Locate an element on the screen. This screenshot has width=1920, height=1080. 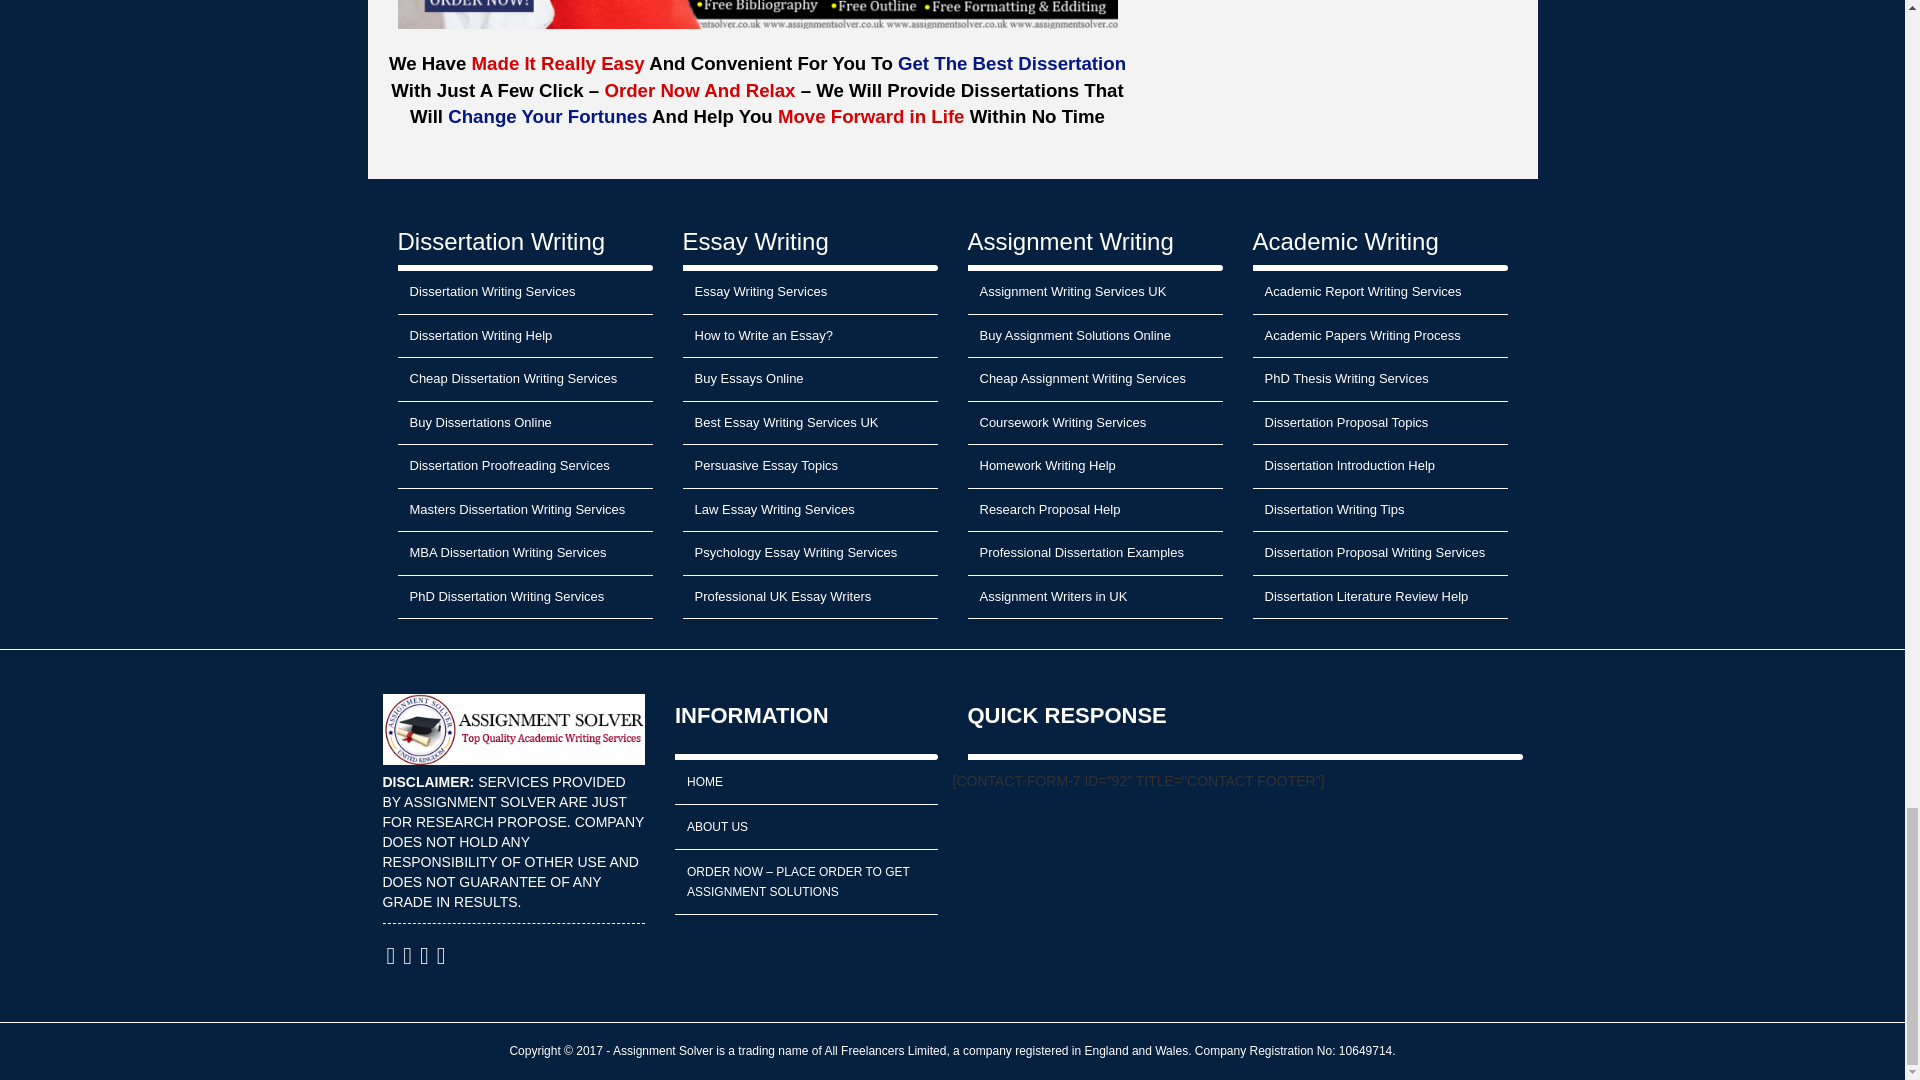
How to Write an Essay? is located at coordinates (808, 336).